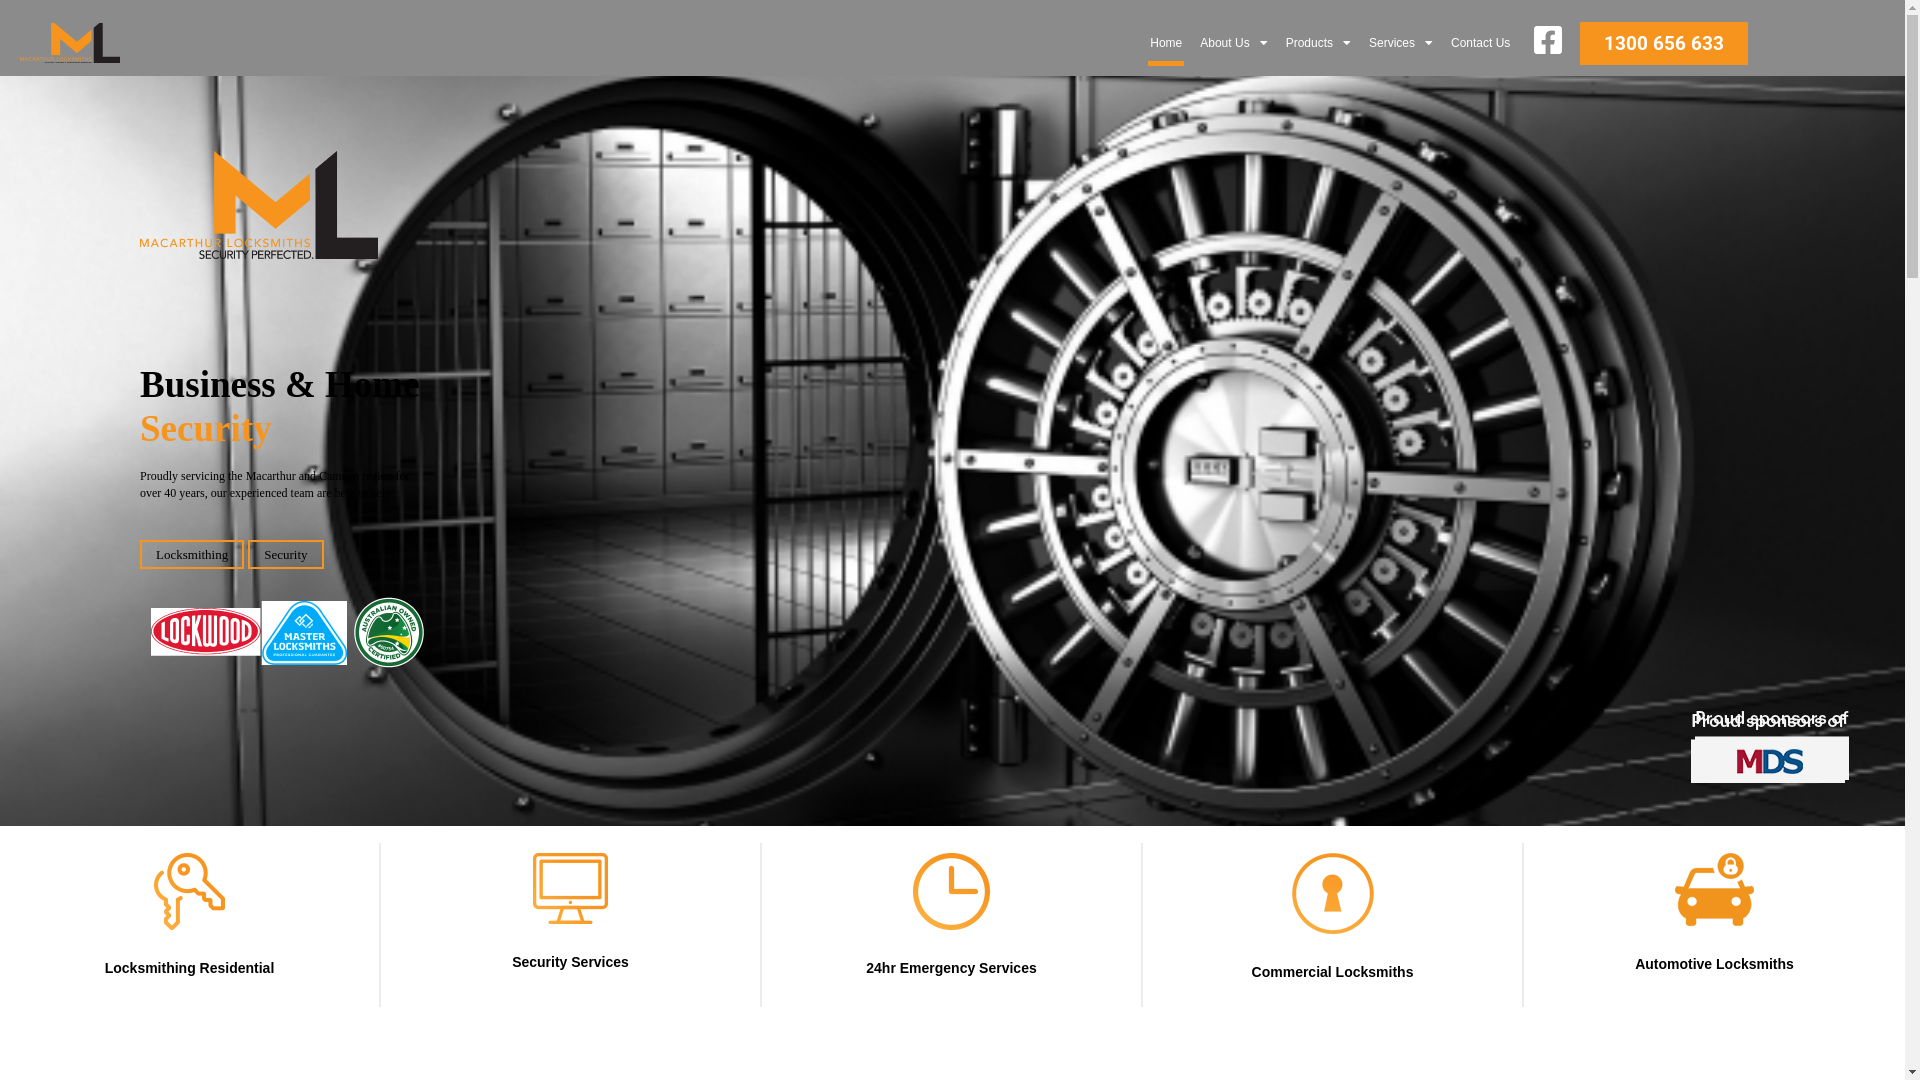  What do you see at coordinates (190, 968) in the screenshot?
I see `Locksmithing Residential` at bounding box center [190, 968].